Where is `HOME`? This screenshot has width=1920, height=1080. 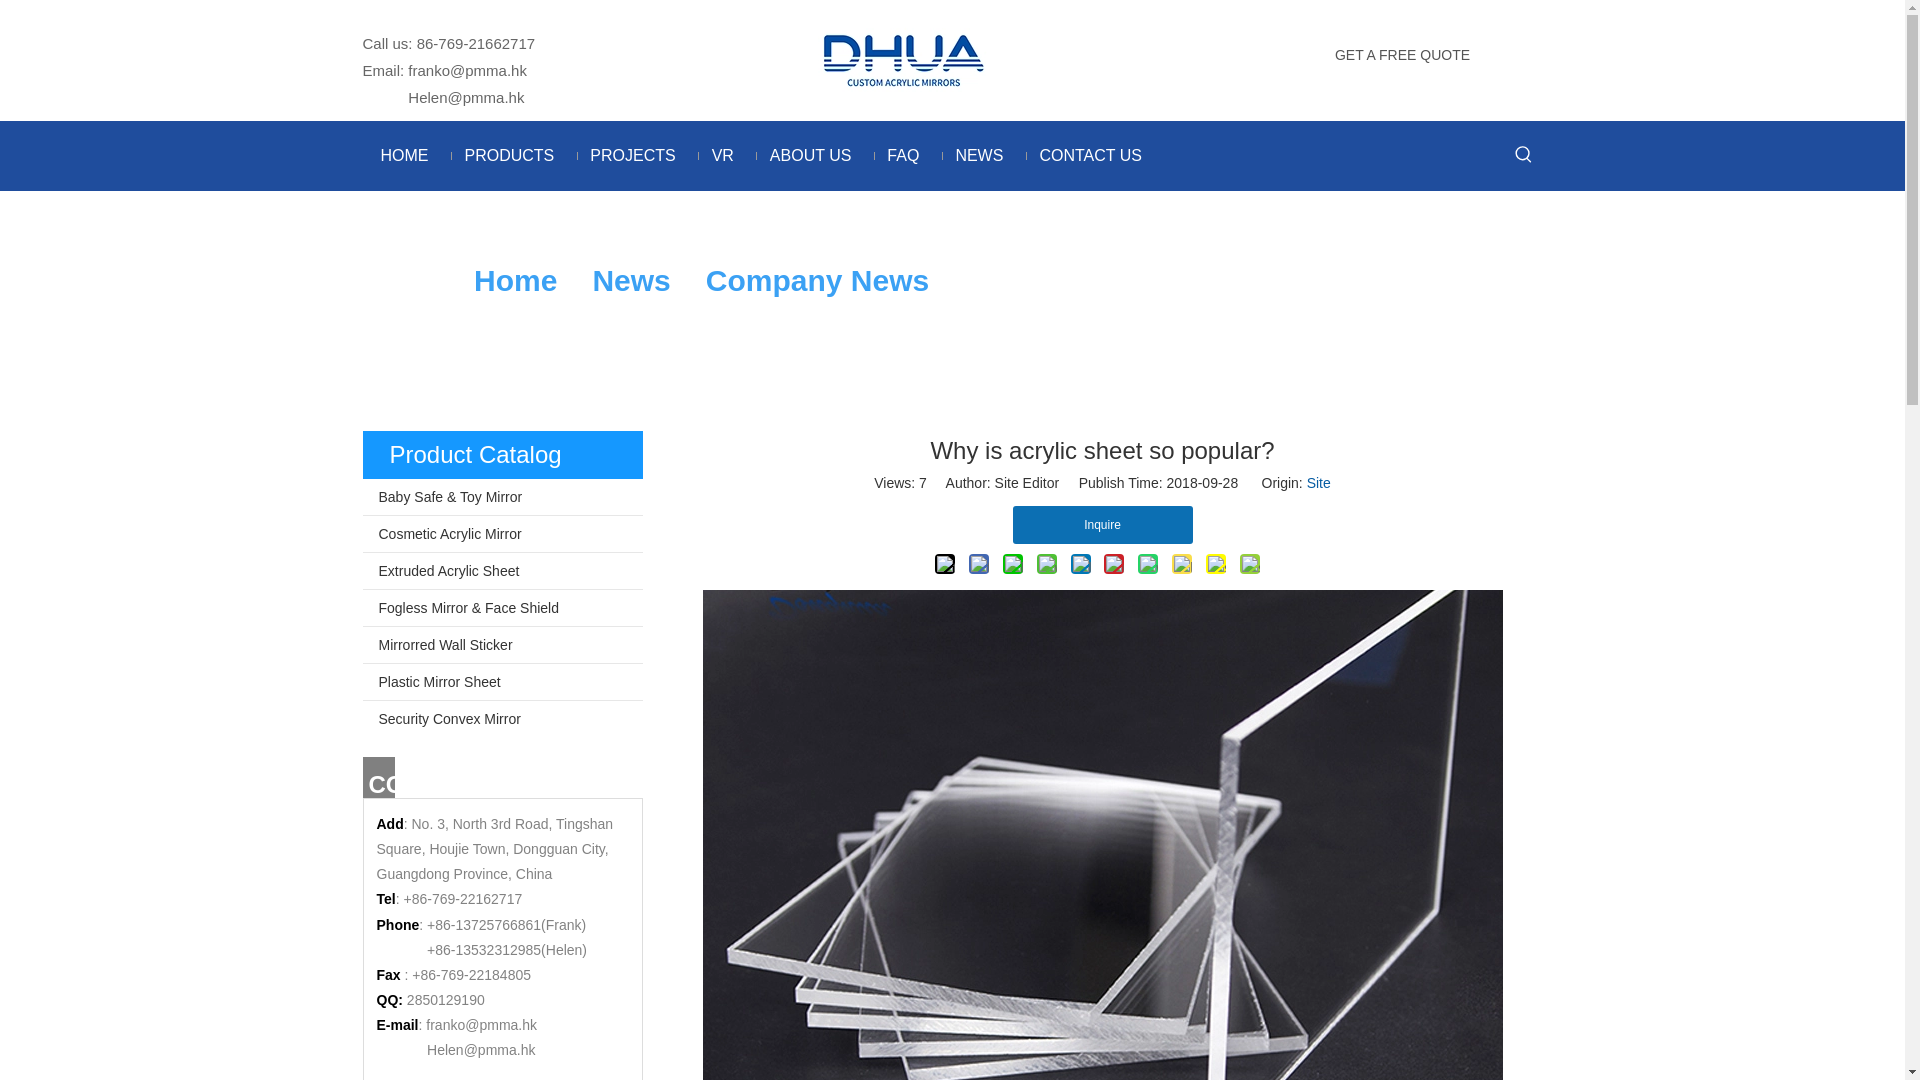 HOME is located at coordinates (404, 156).